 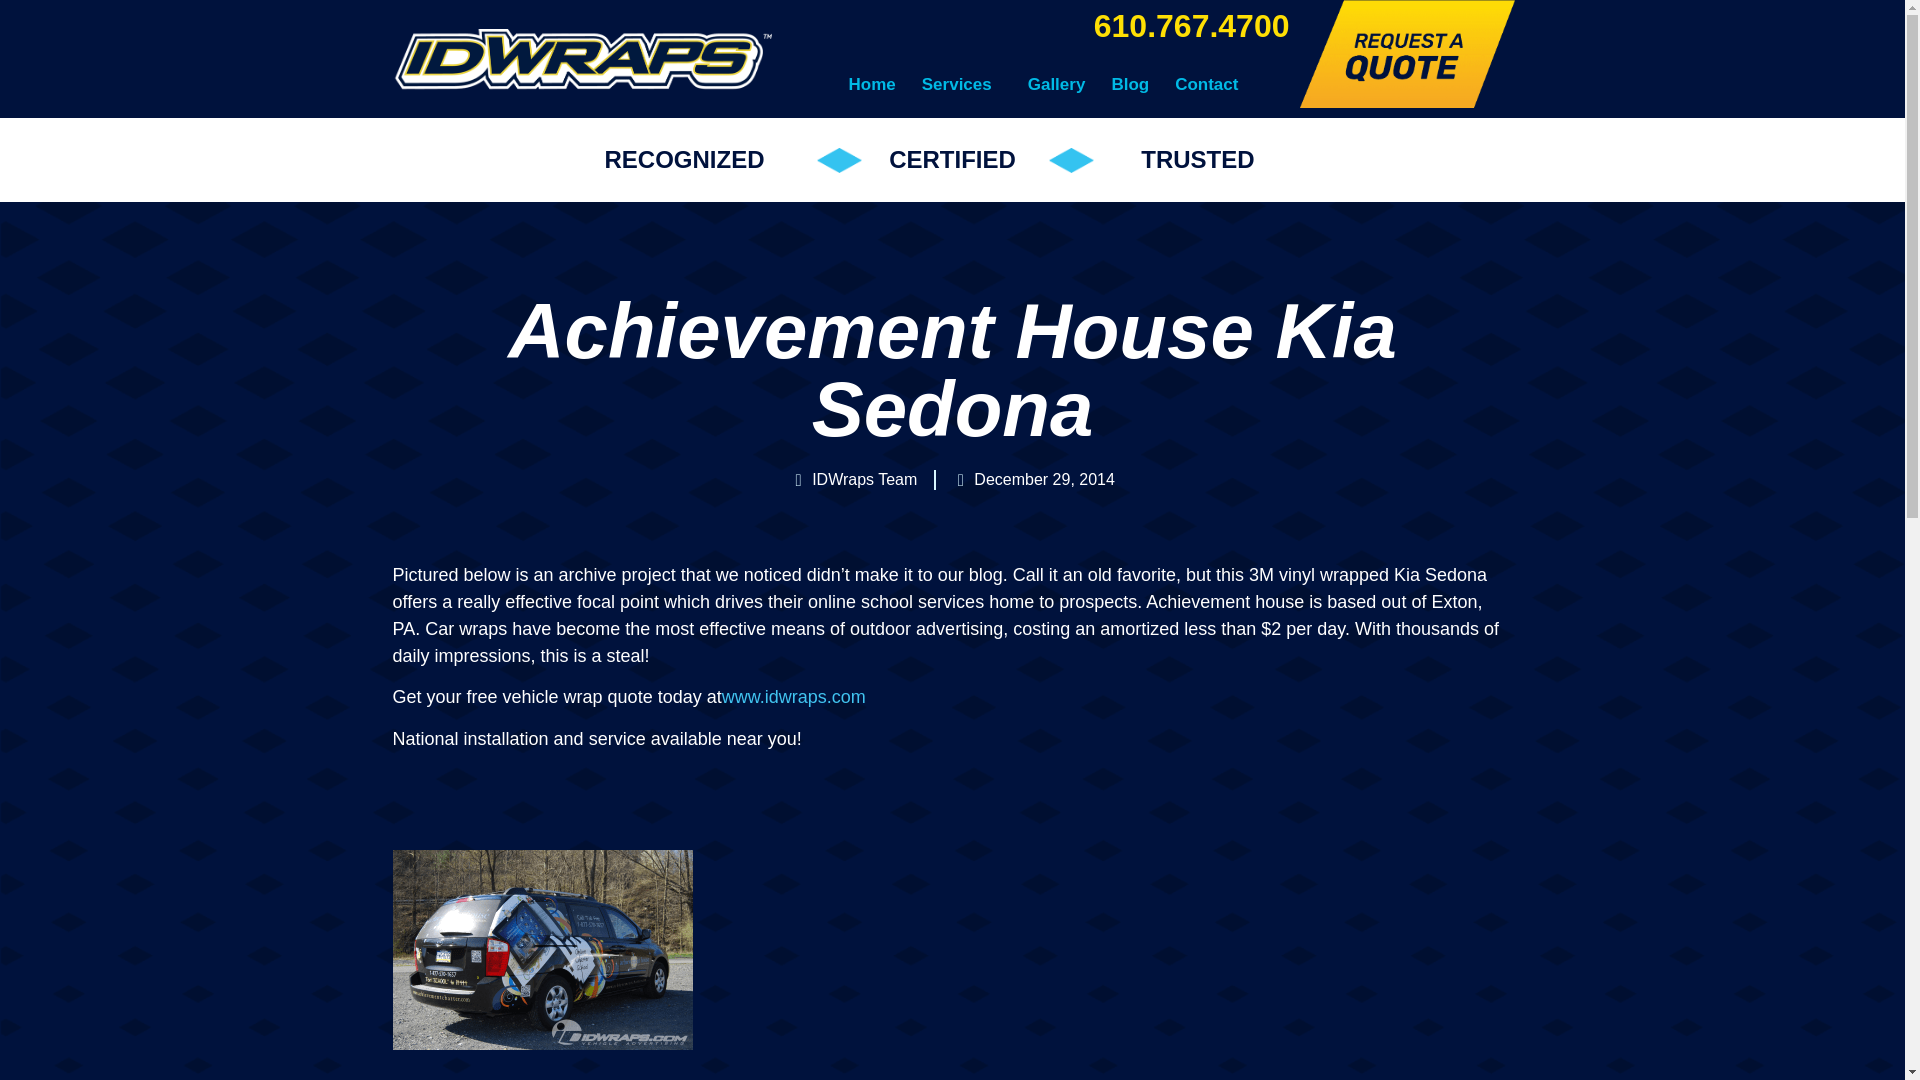 I want to click on diamond blue, so click(x=840, y=160).